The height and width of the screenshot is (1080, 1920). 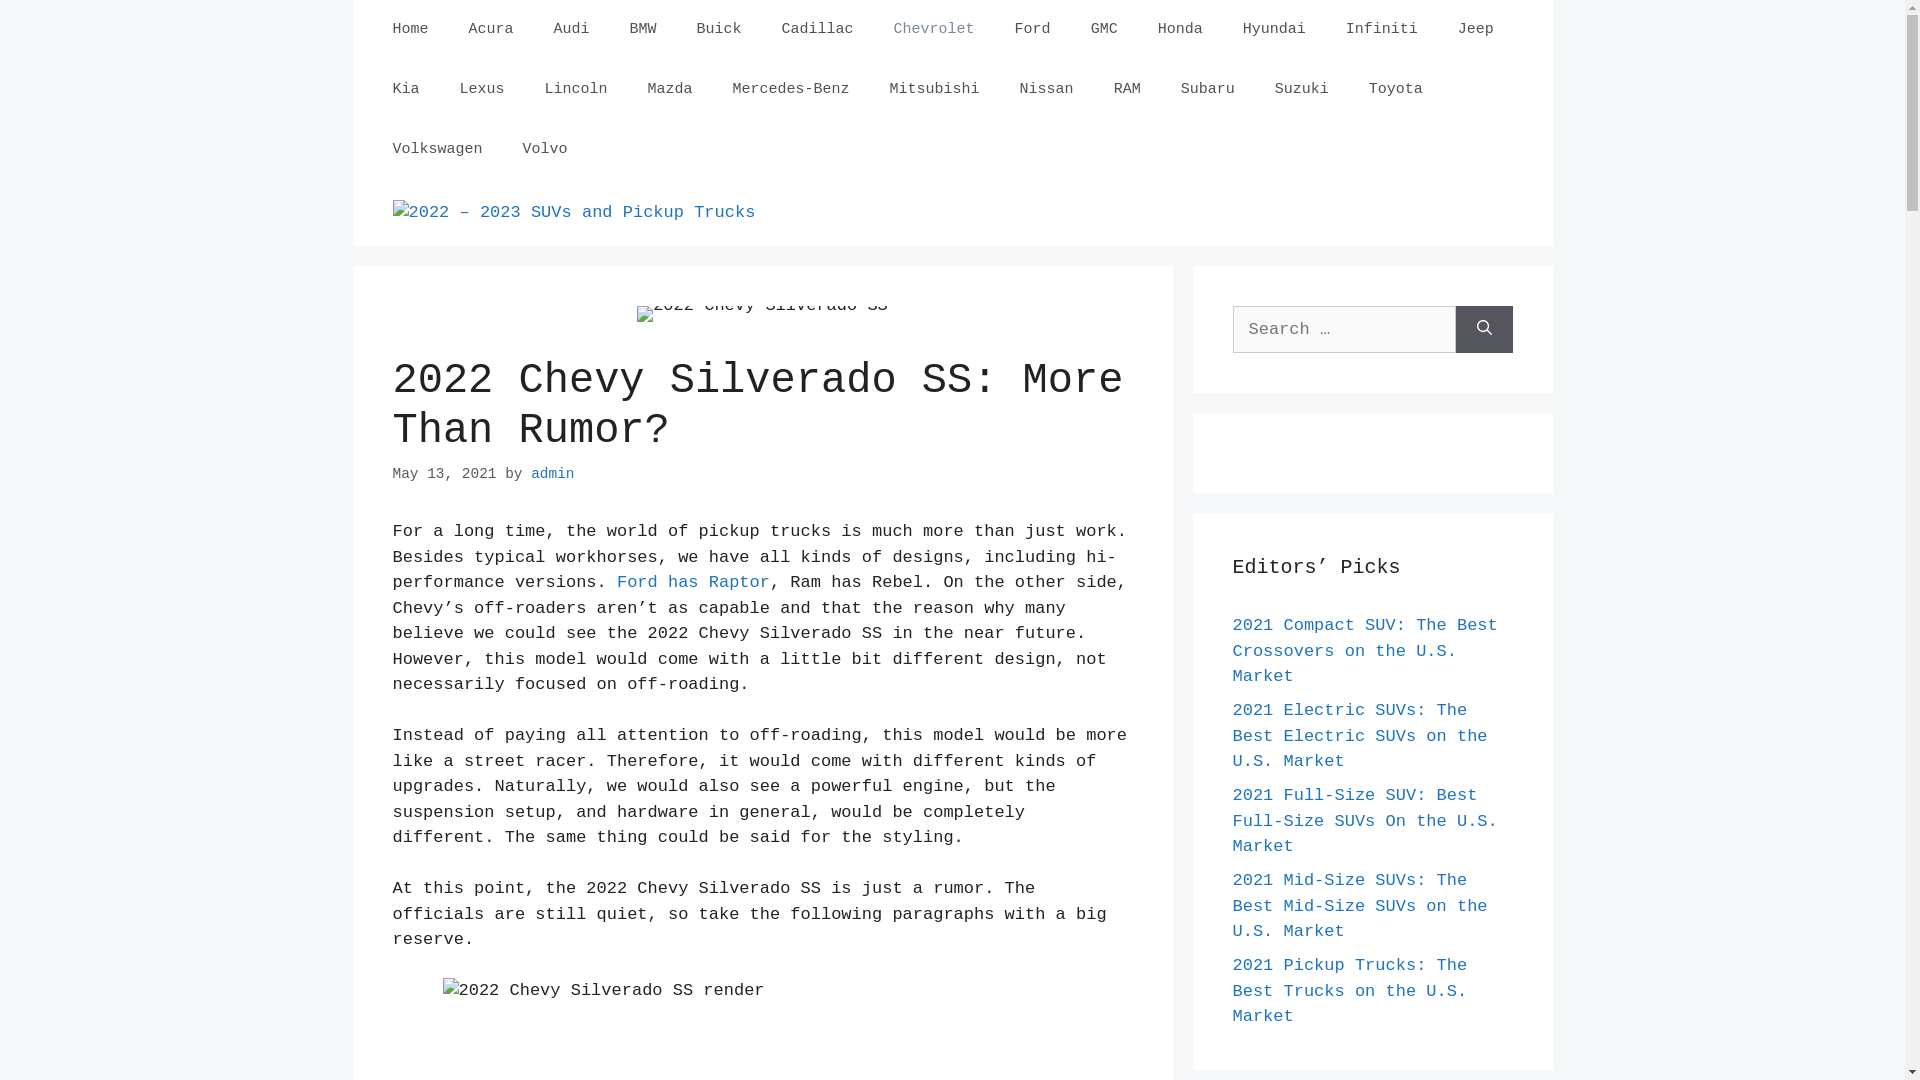 What do you see at coordinates (572, 30) in the screenshot?
I see `Audi` at bounding box center [572, 30].